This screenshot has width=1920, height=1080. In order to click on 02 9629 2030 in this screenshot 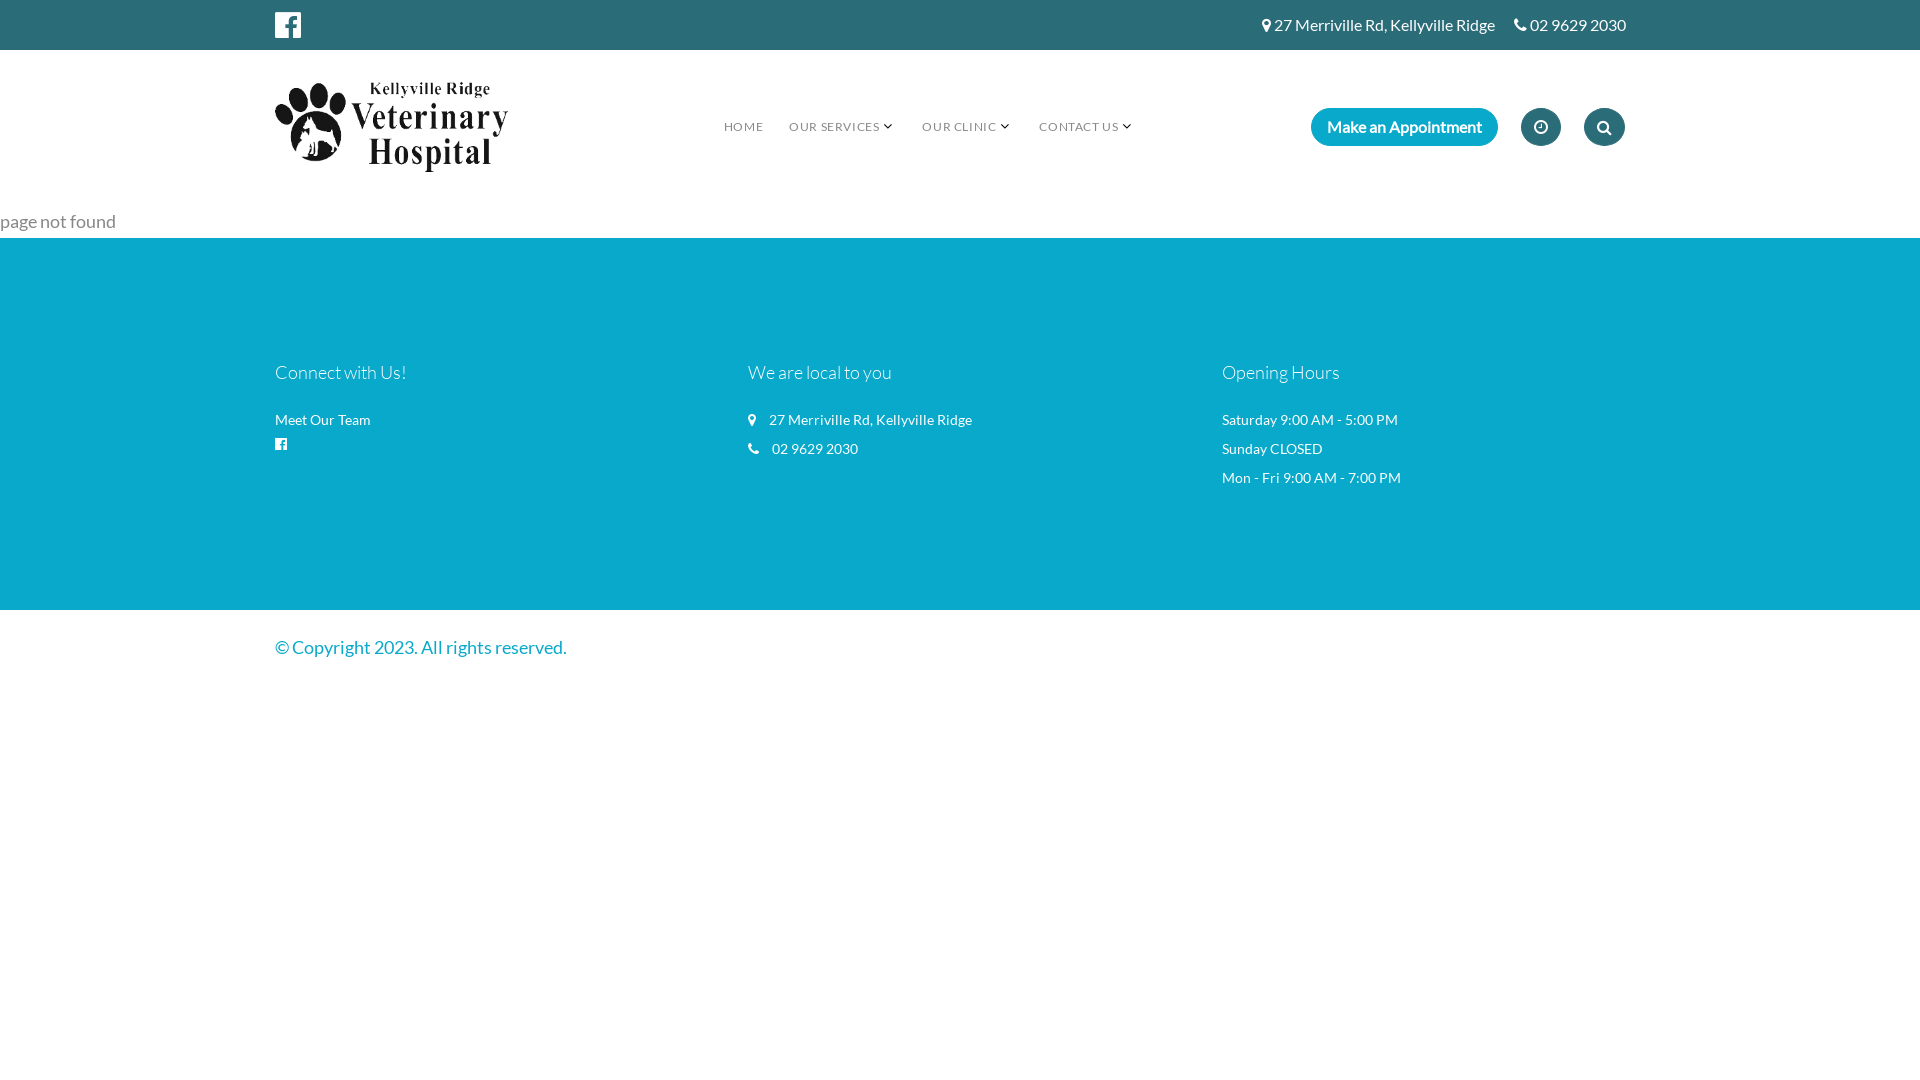, I will do `click(815, 449)`.